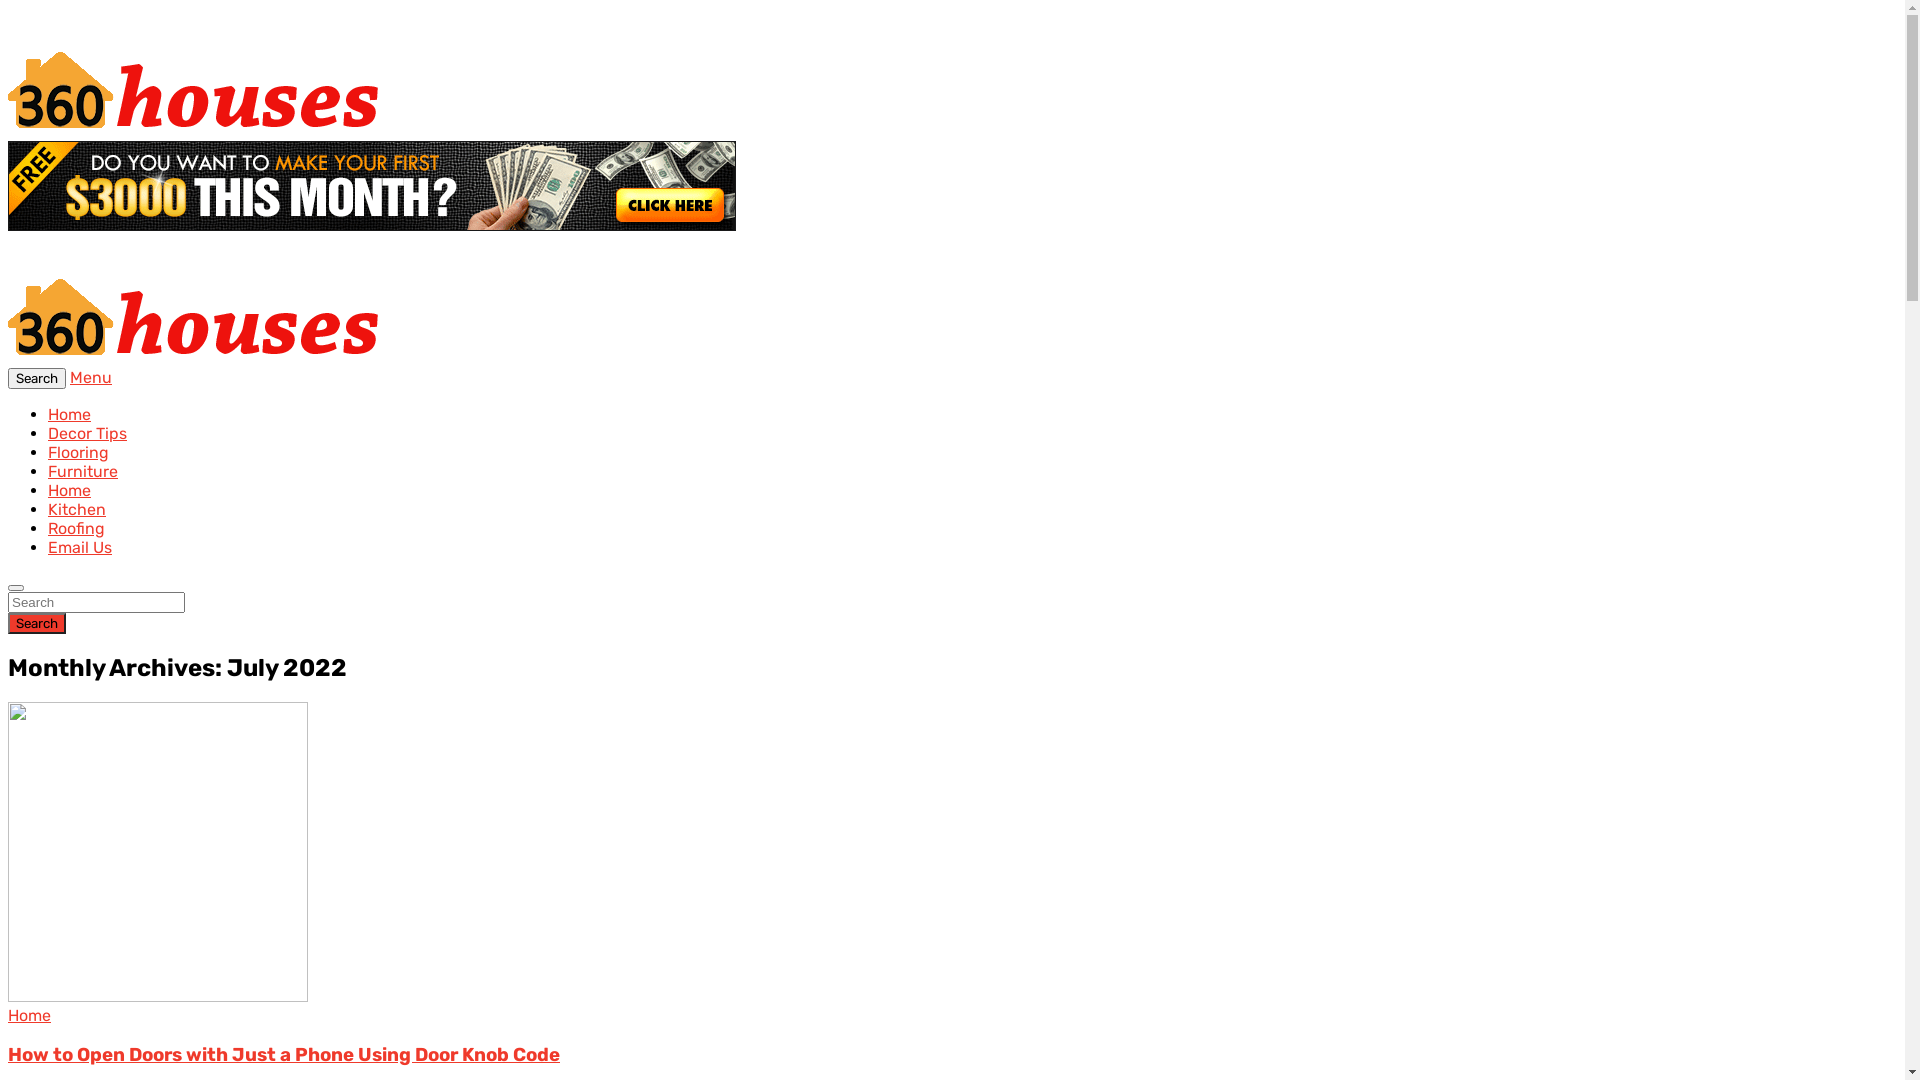 The image size is (1920, 1080). Describe the element at coordinates (70, 414) in the screenshot. I see `Home` at that location.